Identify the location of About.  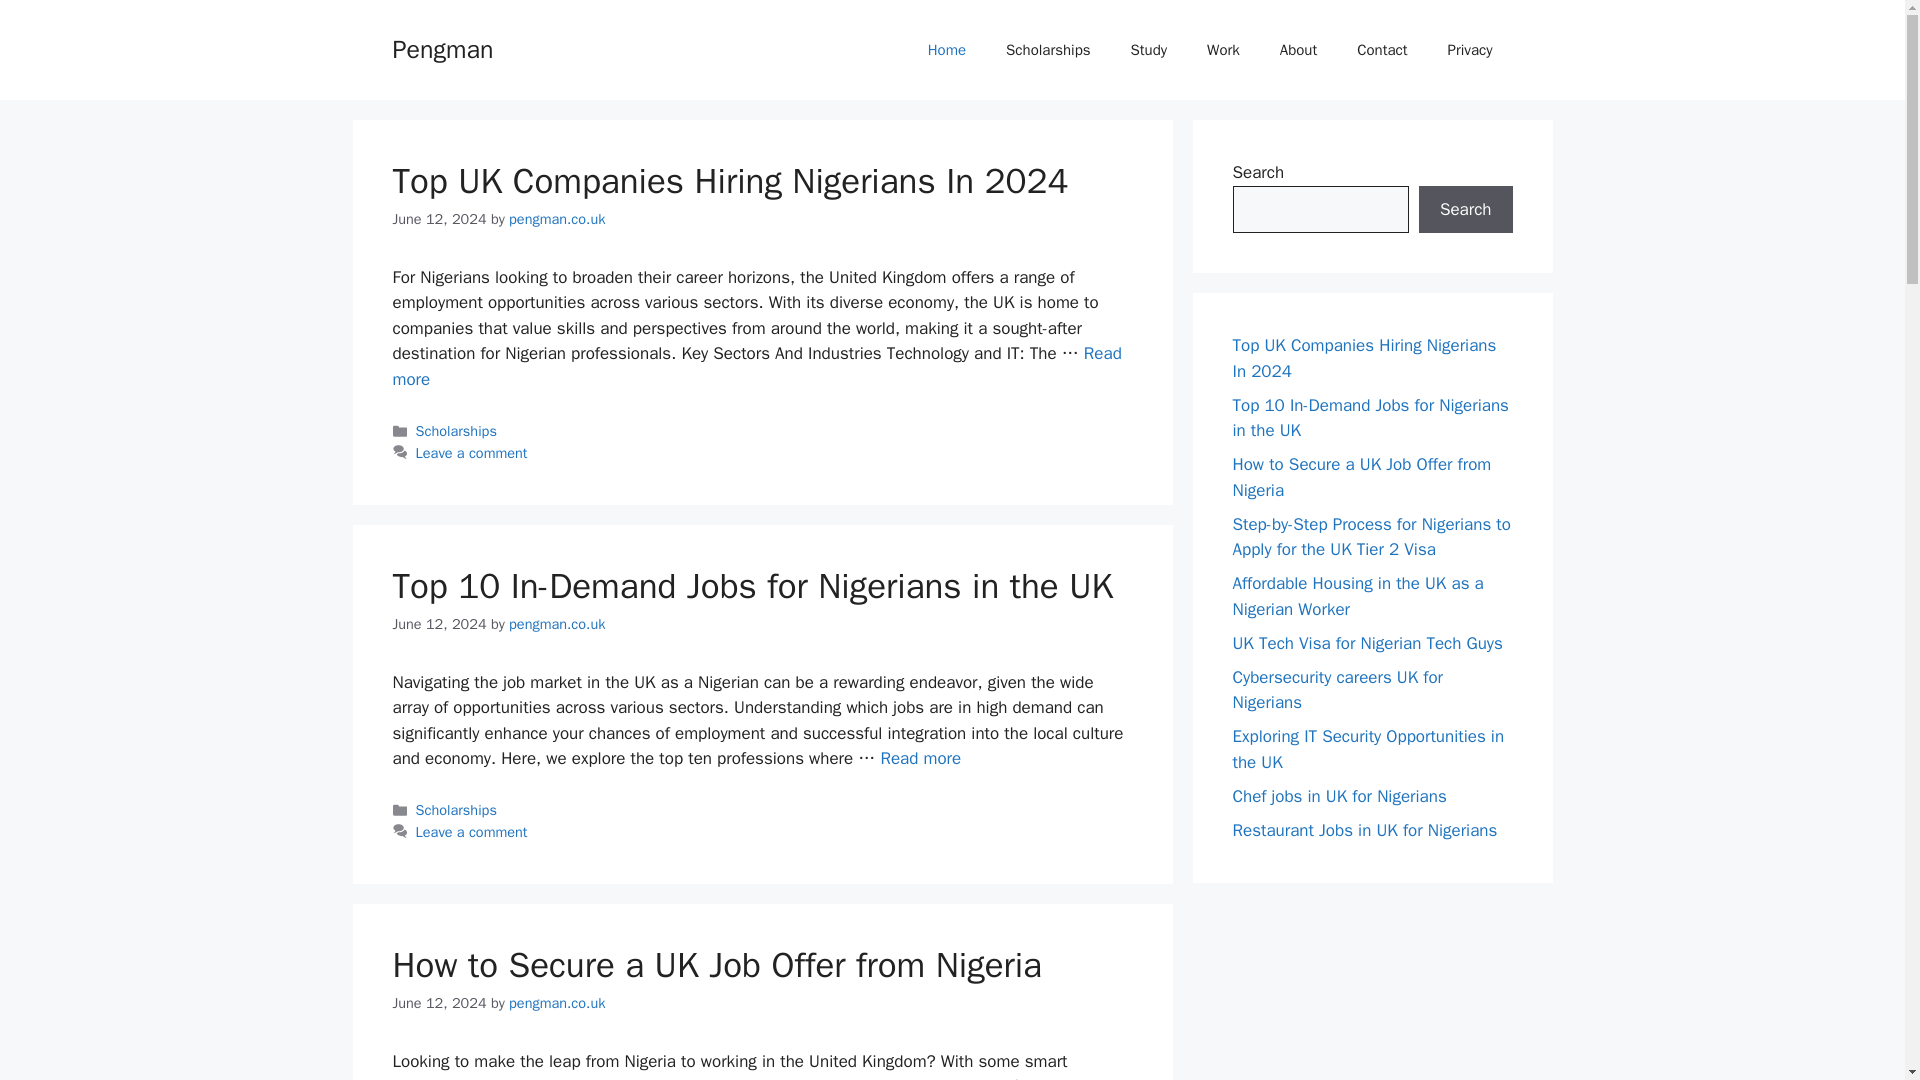
(1298, 50).